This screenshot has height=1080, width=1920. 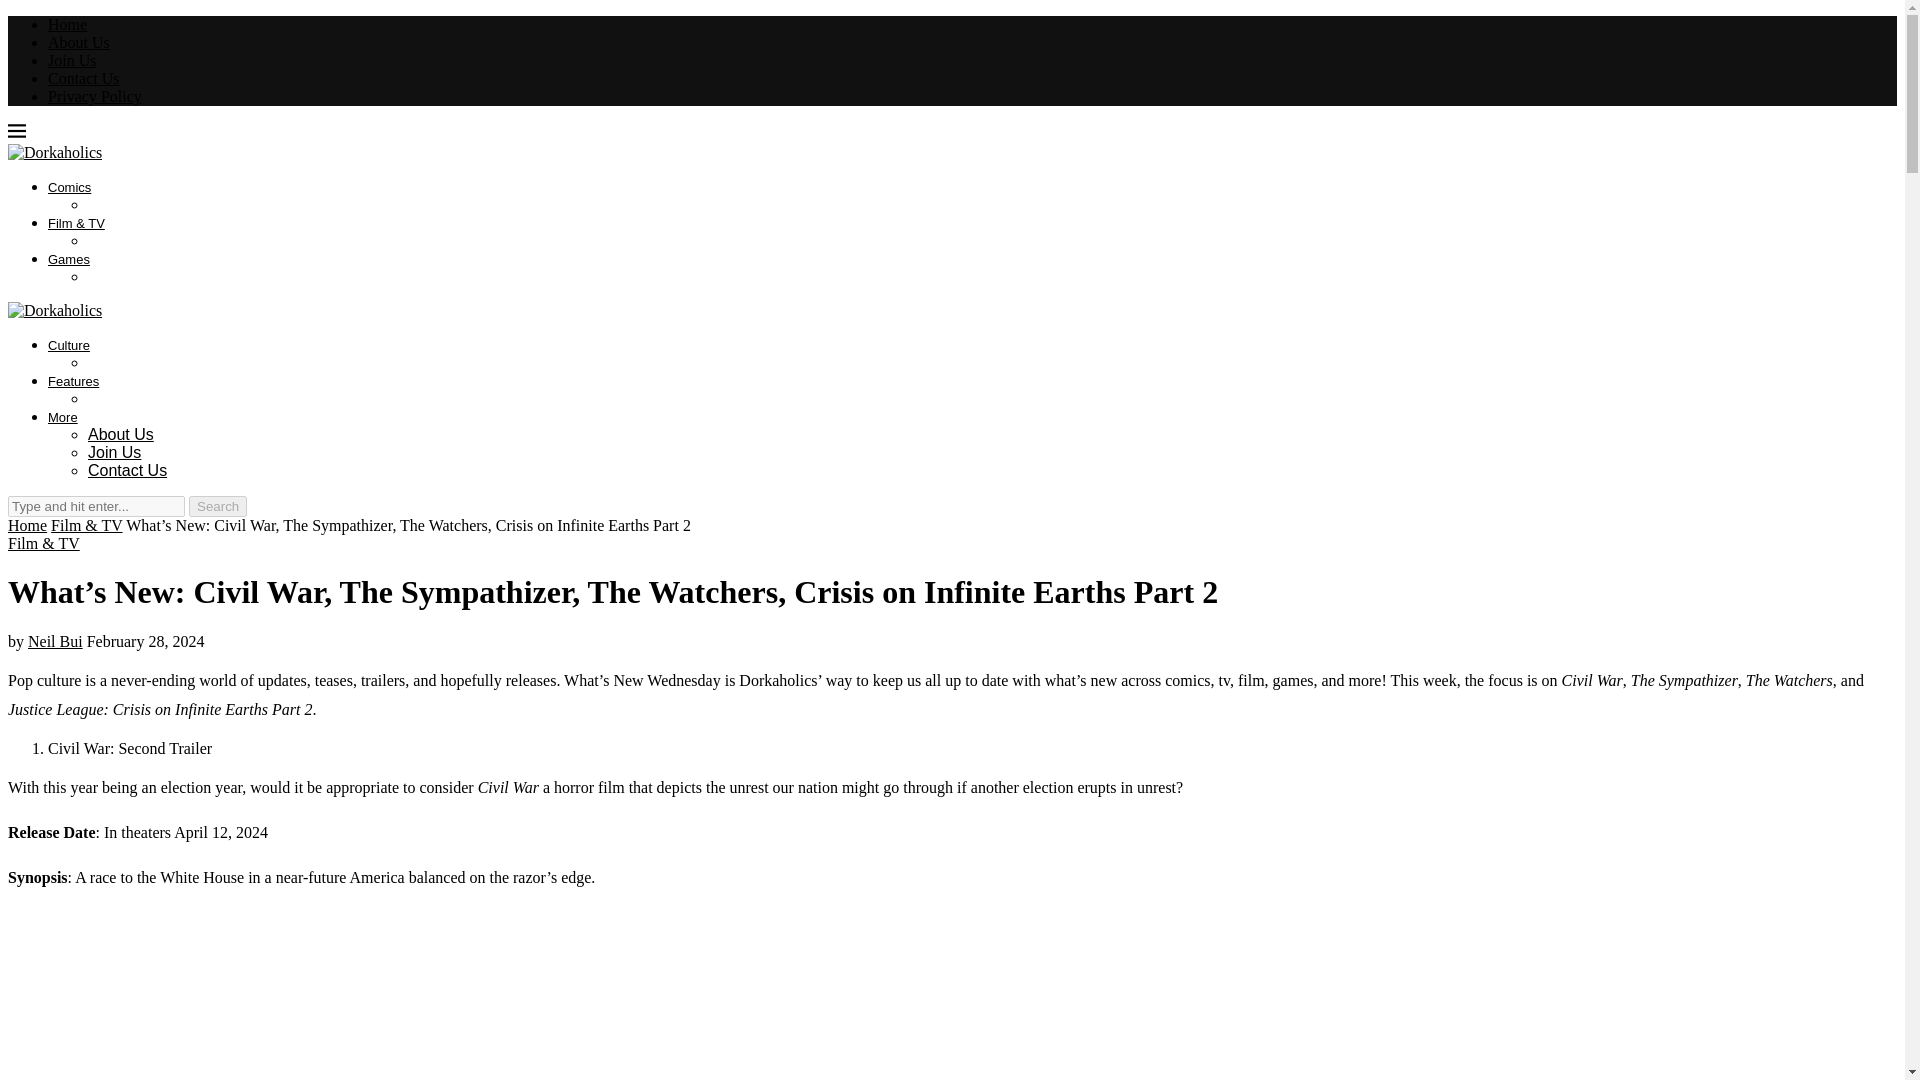 What do you see at coordinates (74, 380) in the screenshot?
I see `Features` at bounding box center [74, 380].